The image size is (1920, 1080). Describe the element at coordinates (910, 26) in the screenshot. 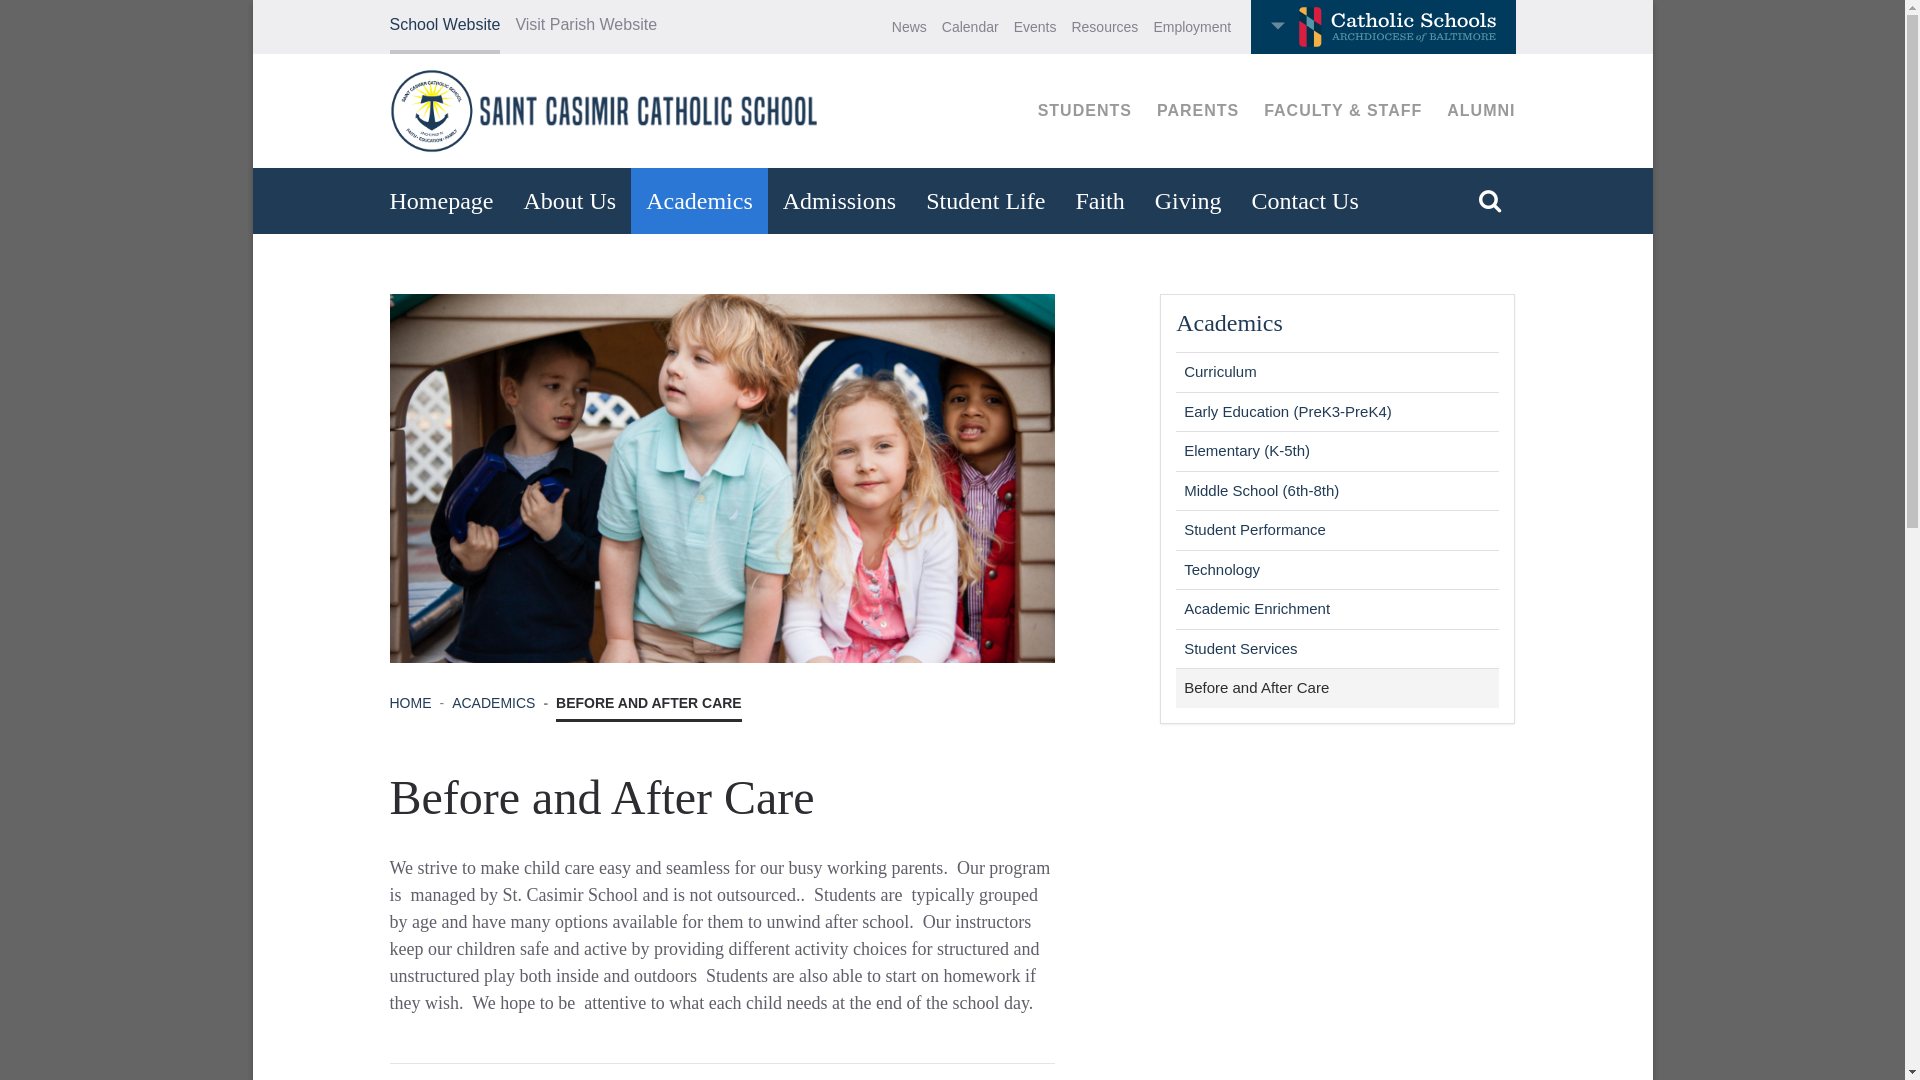

I see `News` at that location.